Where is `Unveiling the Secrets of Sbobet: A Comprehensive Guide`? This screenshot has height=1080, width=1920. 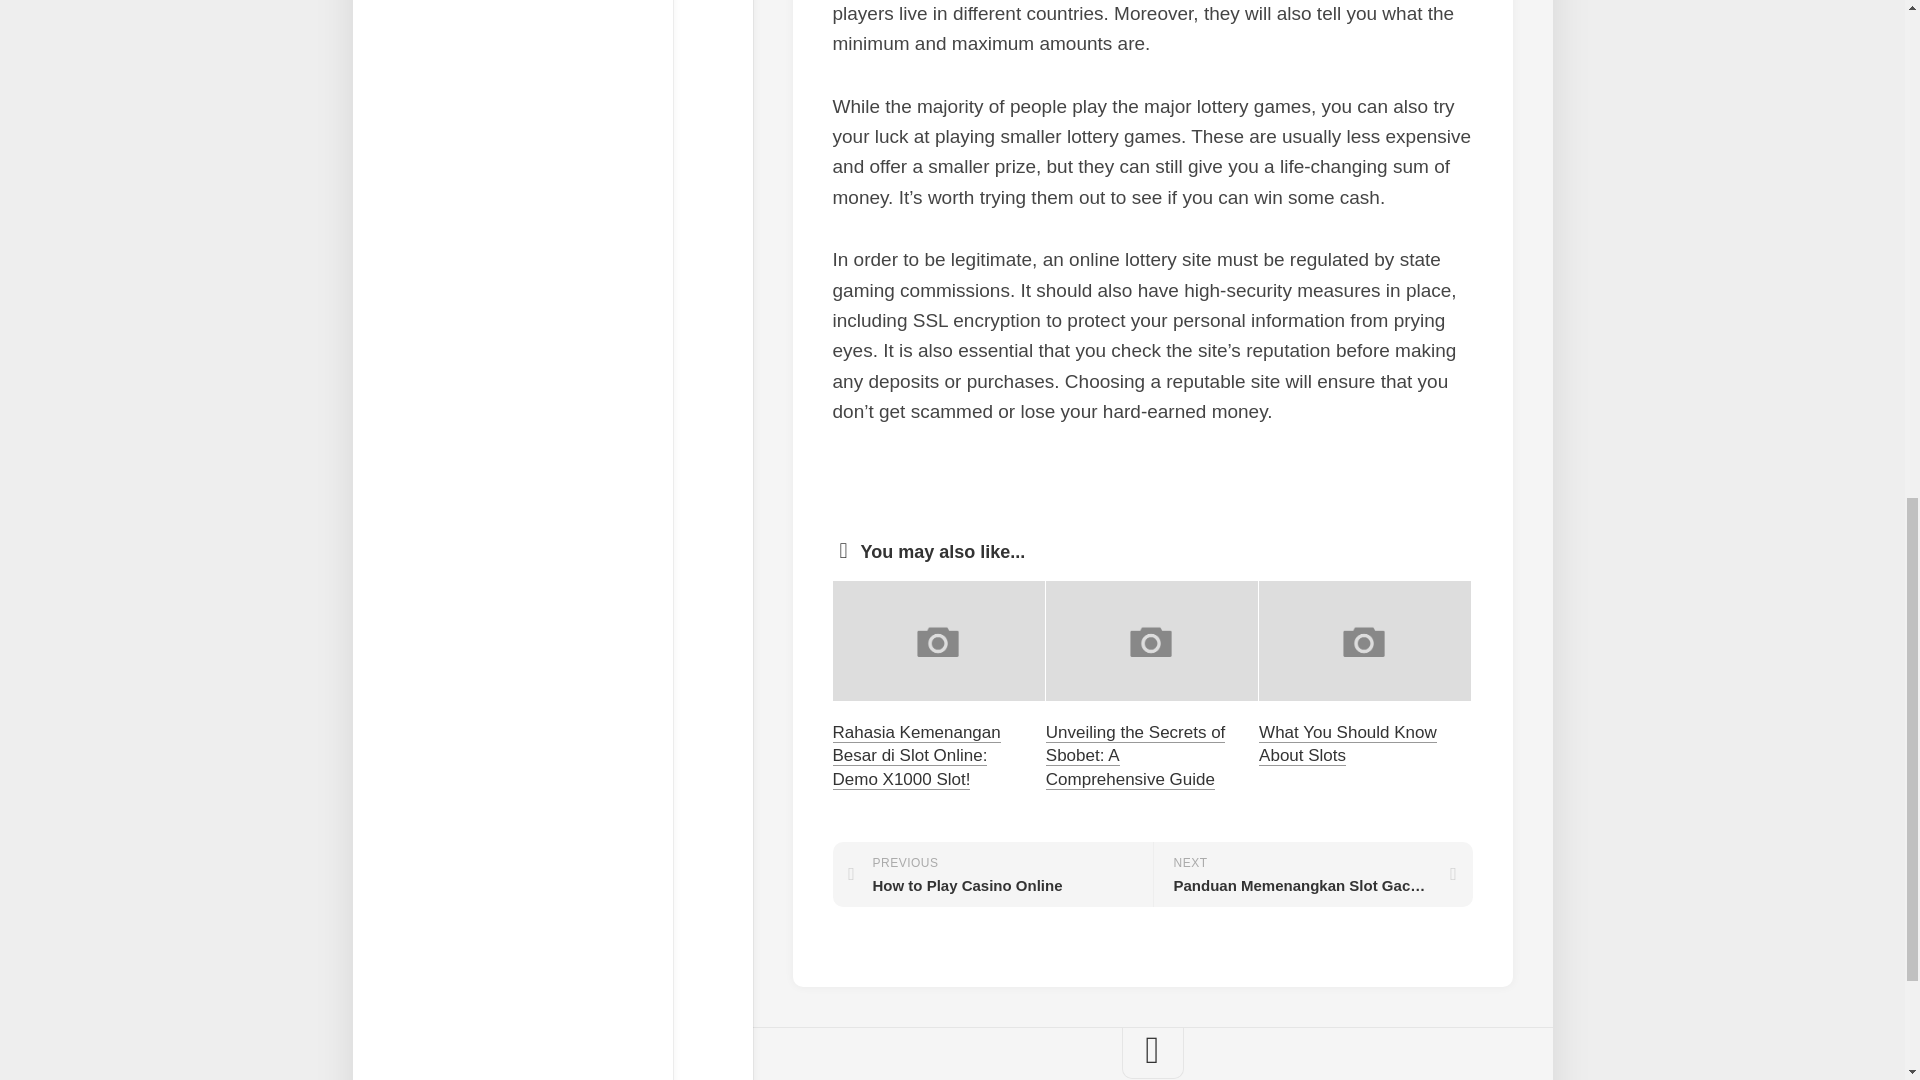 Unveiling the Secrets of Sbobet: A Comprehensive Guide is located at coordinates (1136, 756).